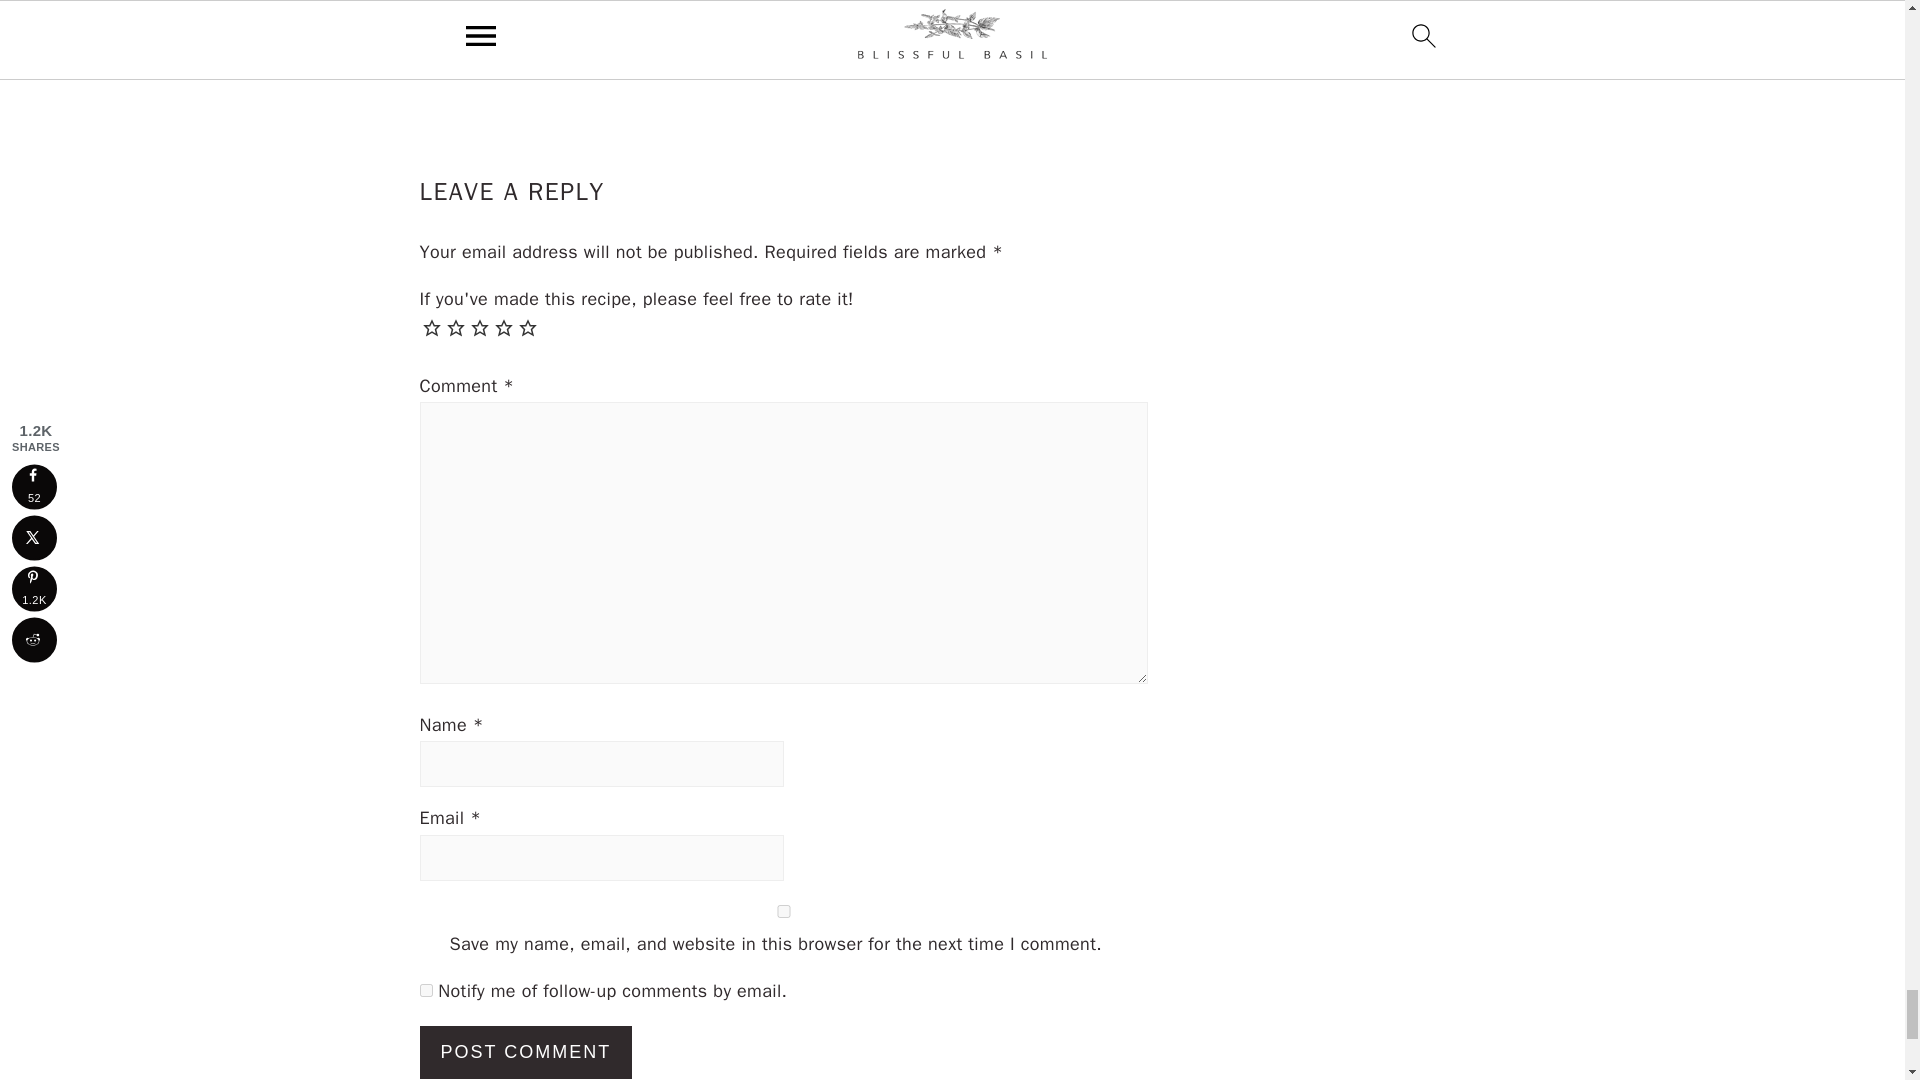 This screenshot has width=1920, height=1080. What do you see at coordinates (526, 1052) in the screenshot?
I see `Post Comment` at bounding box center [526, 1052].